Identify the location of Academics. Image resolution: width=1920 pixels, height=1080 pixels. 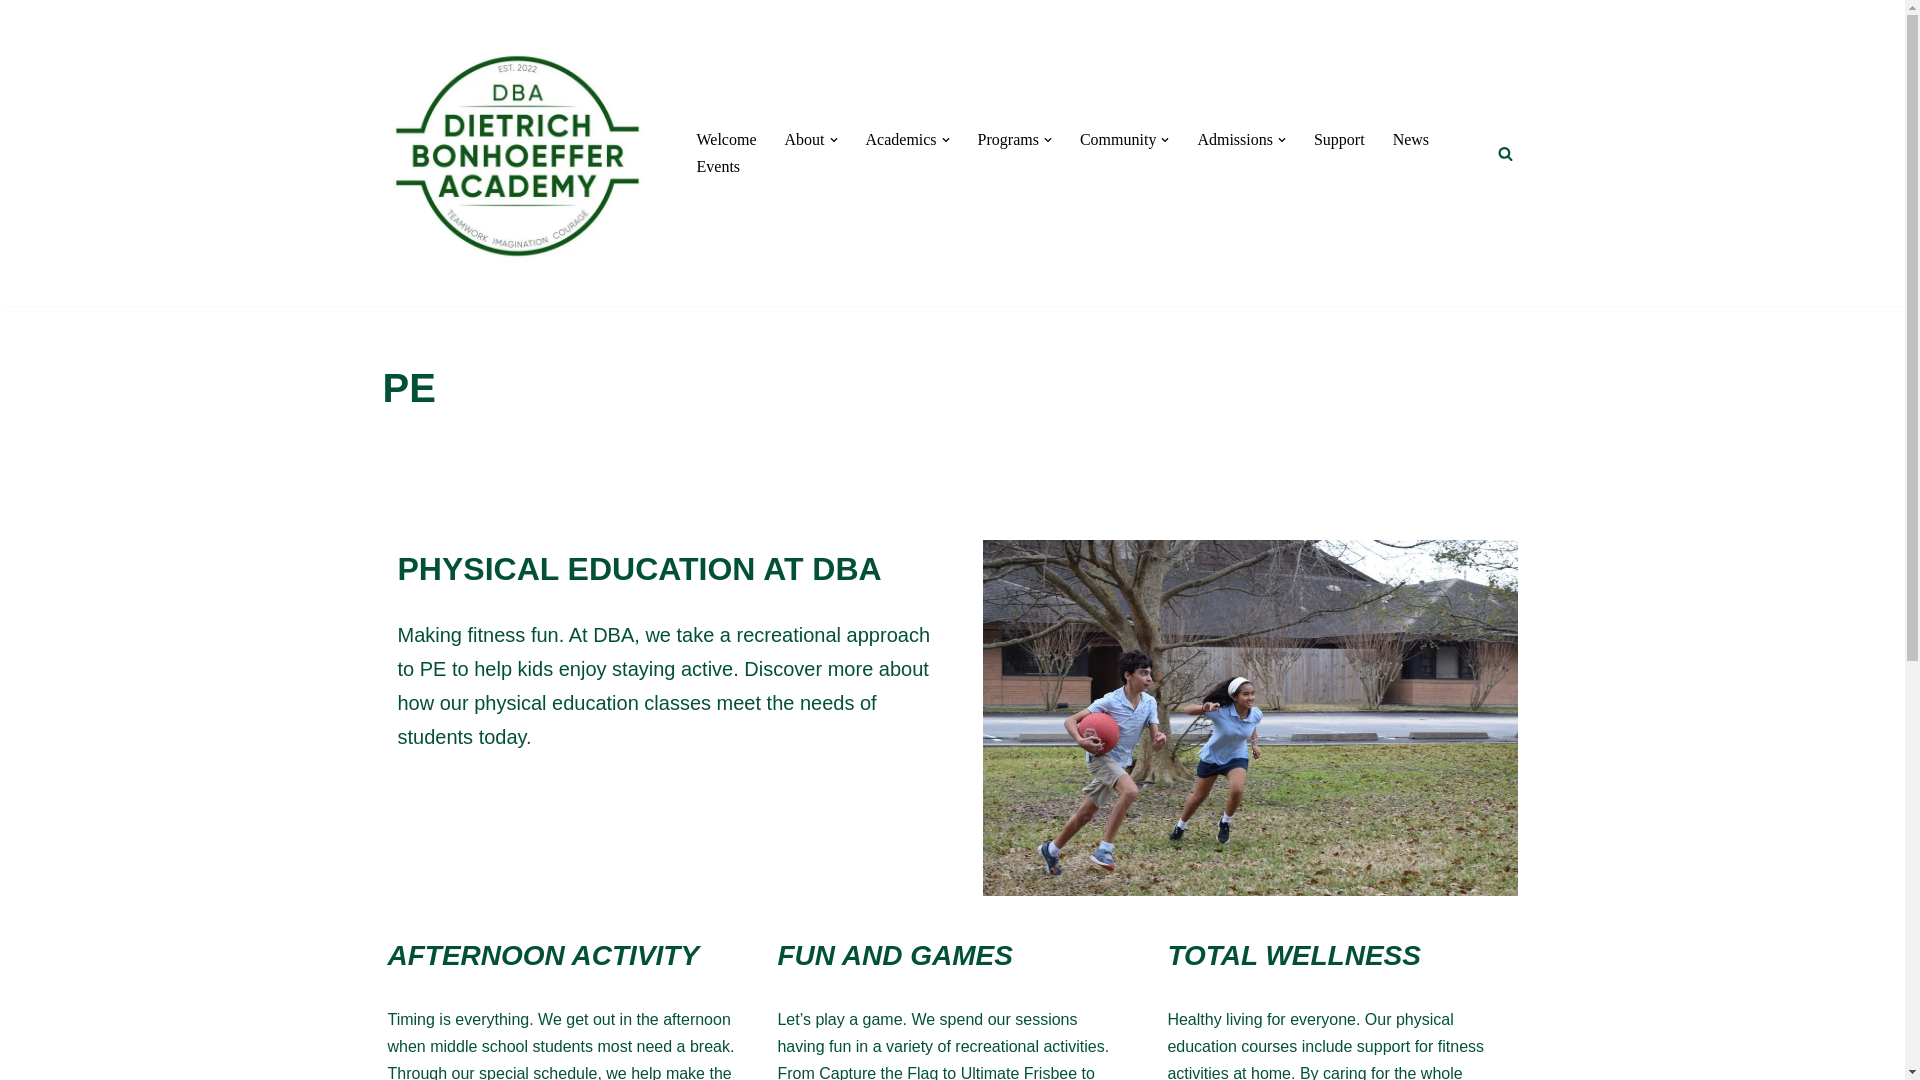
(900, 140).